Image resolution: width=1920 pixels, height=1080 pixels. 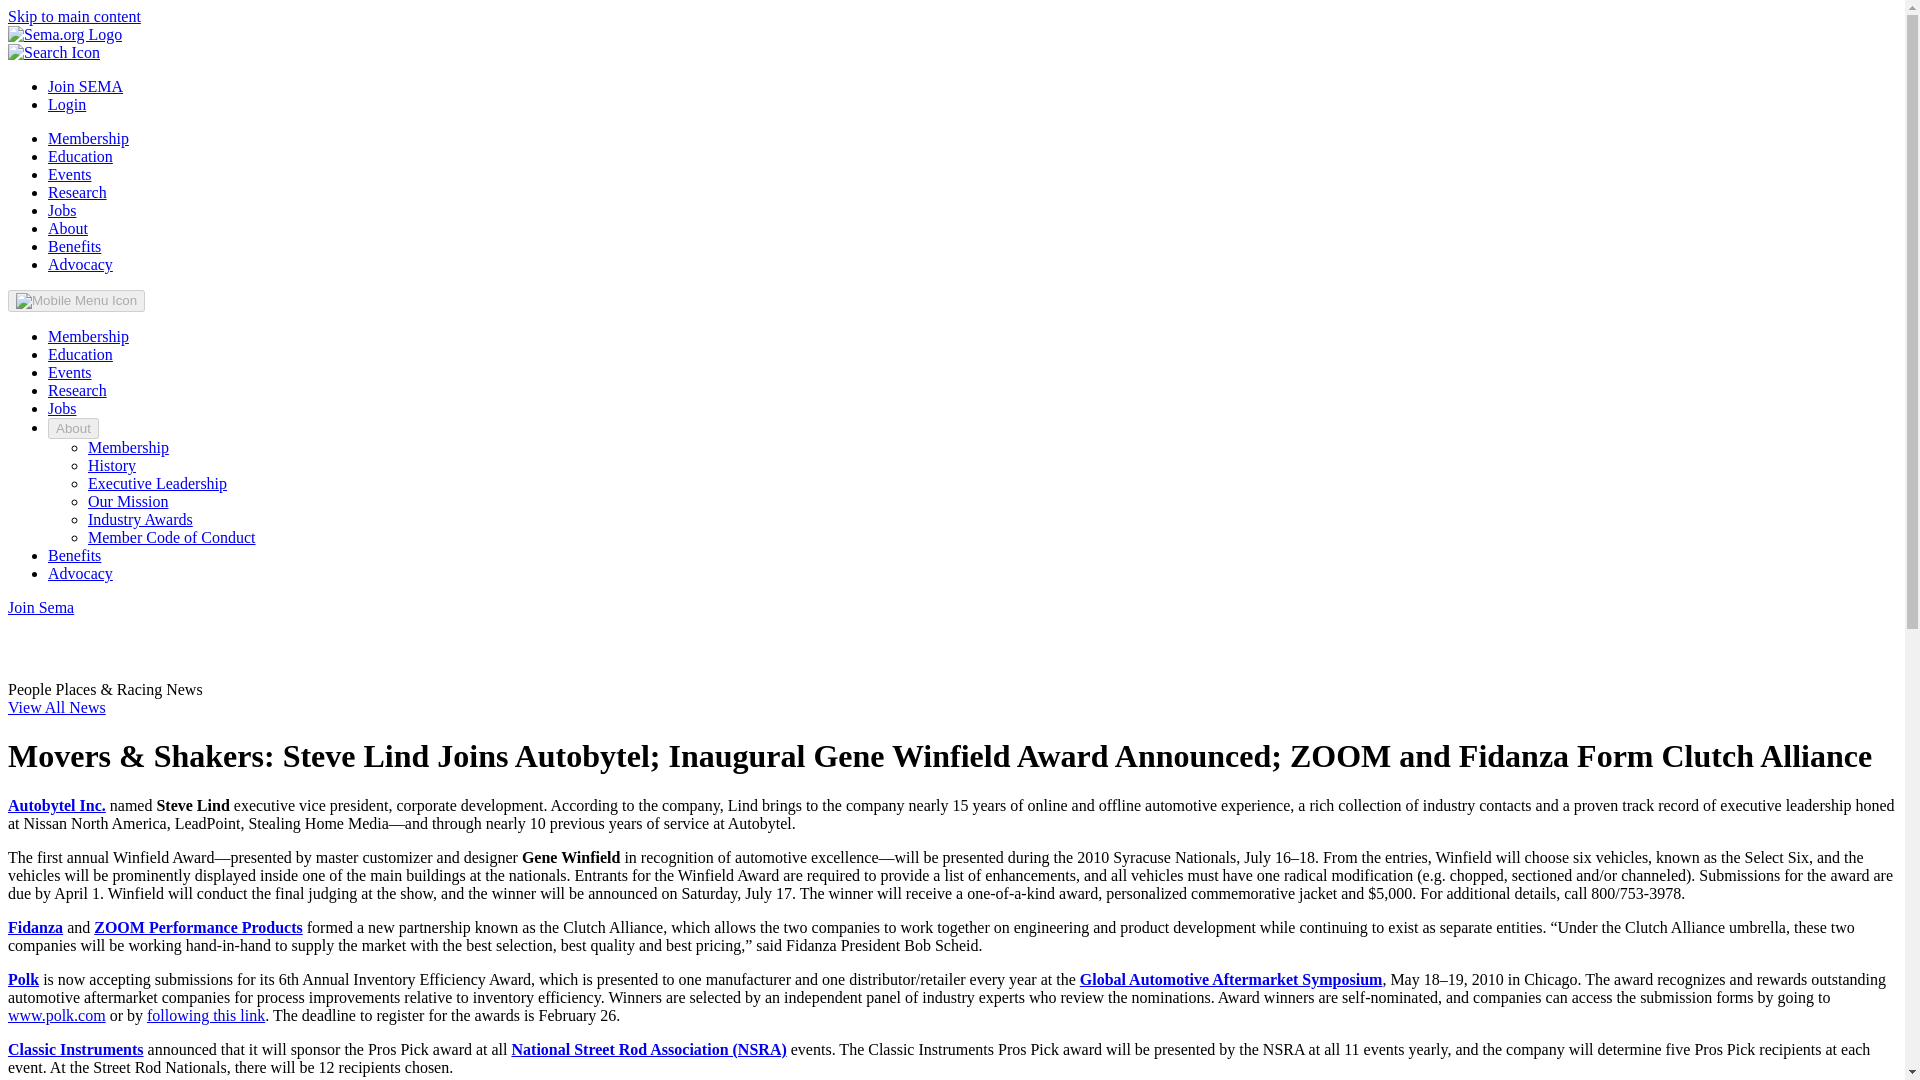 What do you see at coordinates (67, 104) in the screenshot?
I see `Login` at bounding box center [67, 104].